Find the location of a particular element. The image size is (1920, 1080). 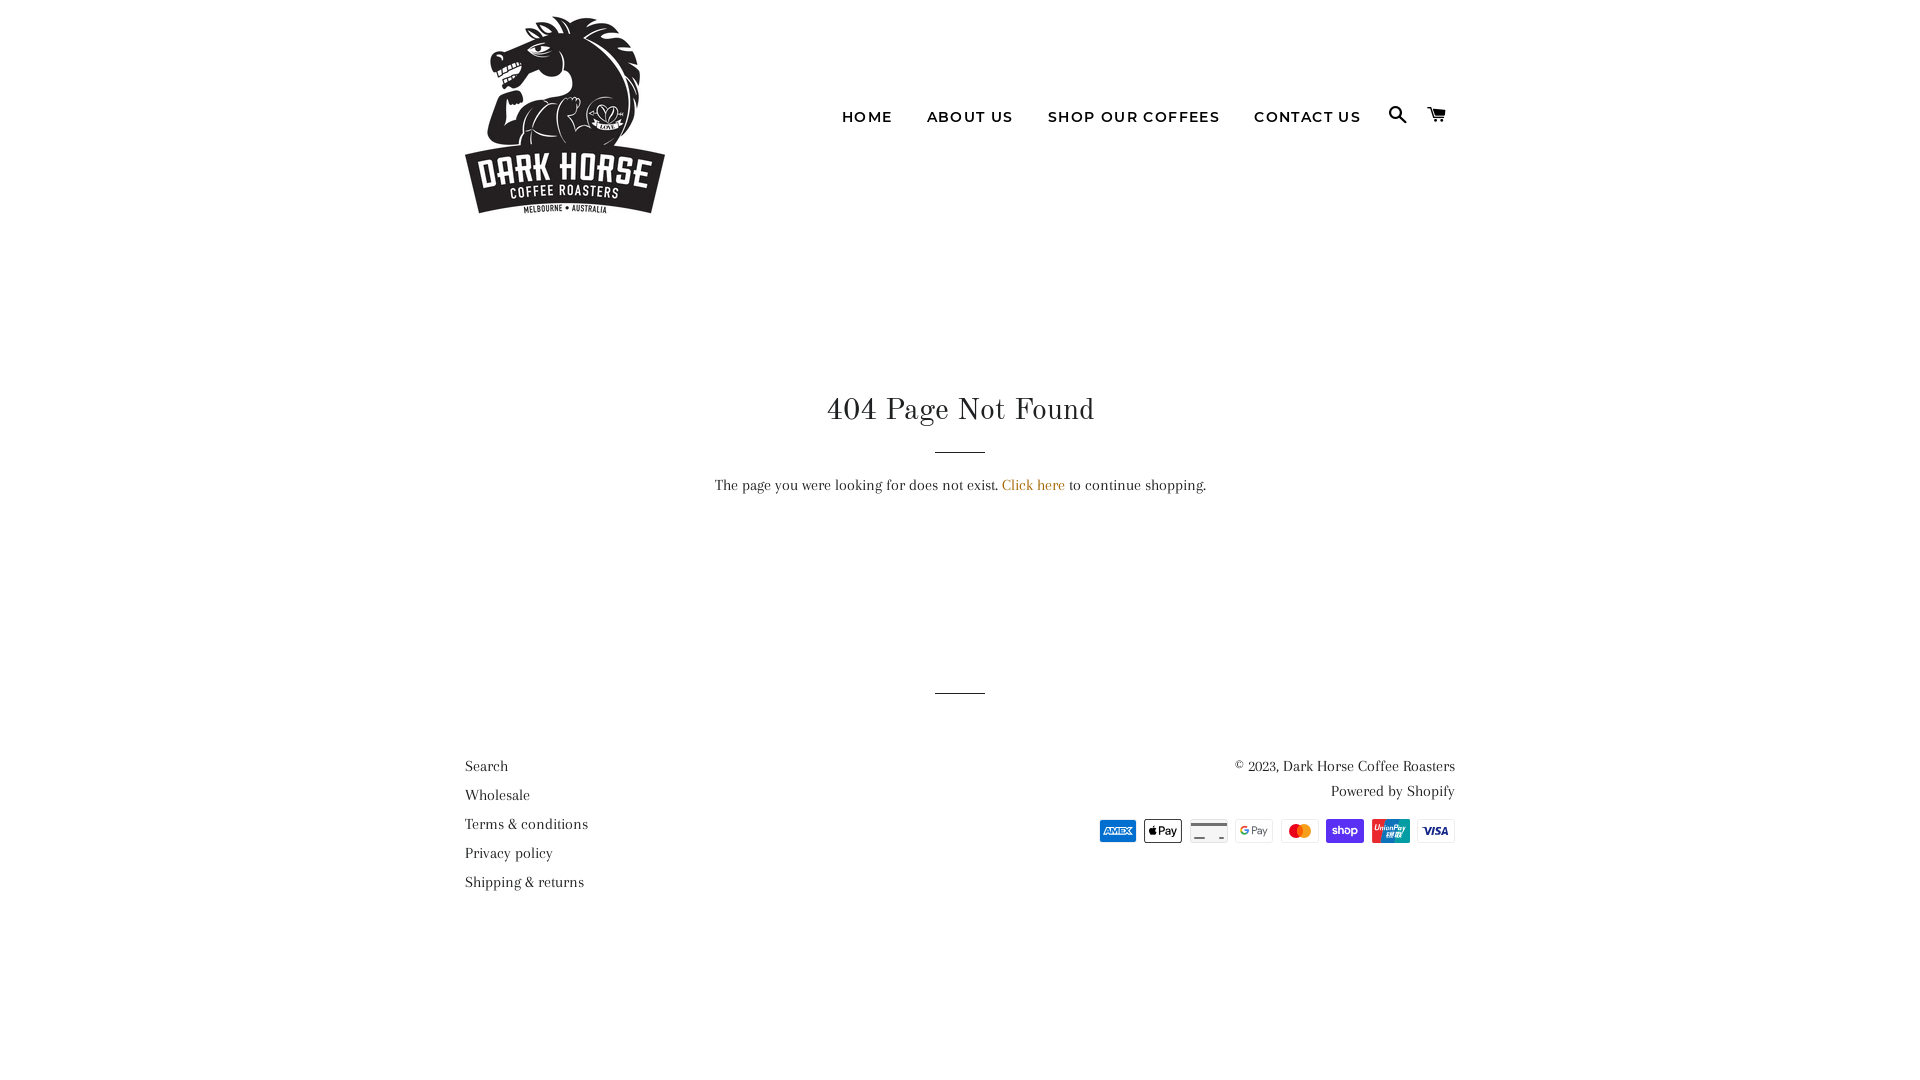

Shipping & returns is located at coordinates (524, 882).